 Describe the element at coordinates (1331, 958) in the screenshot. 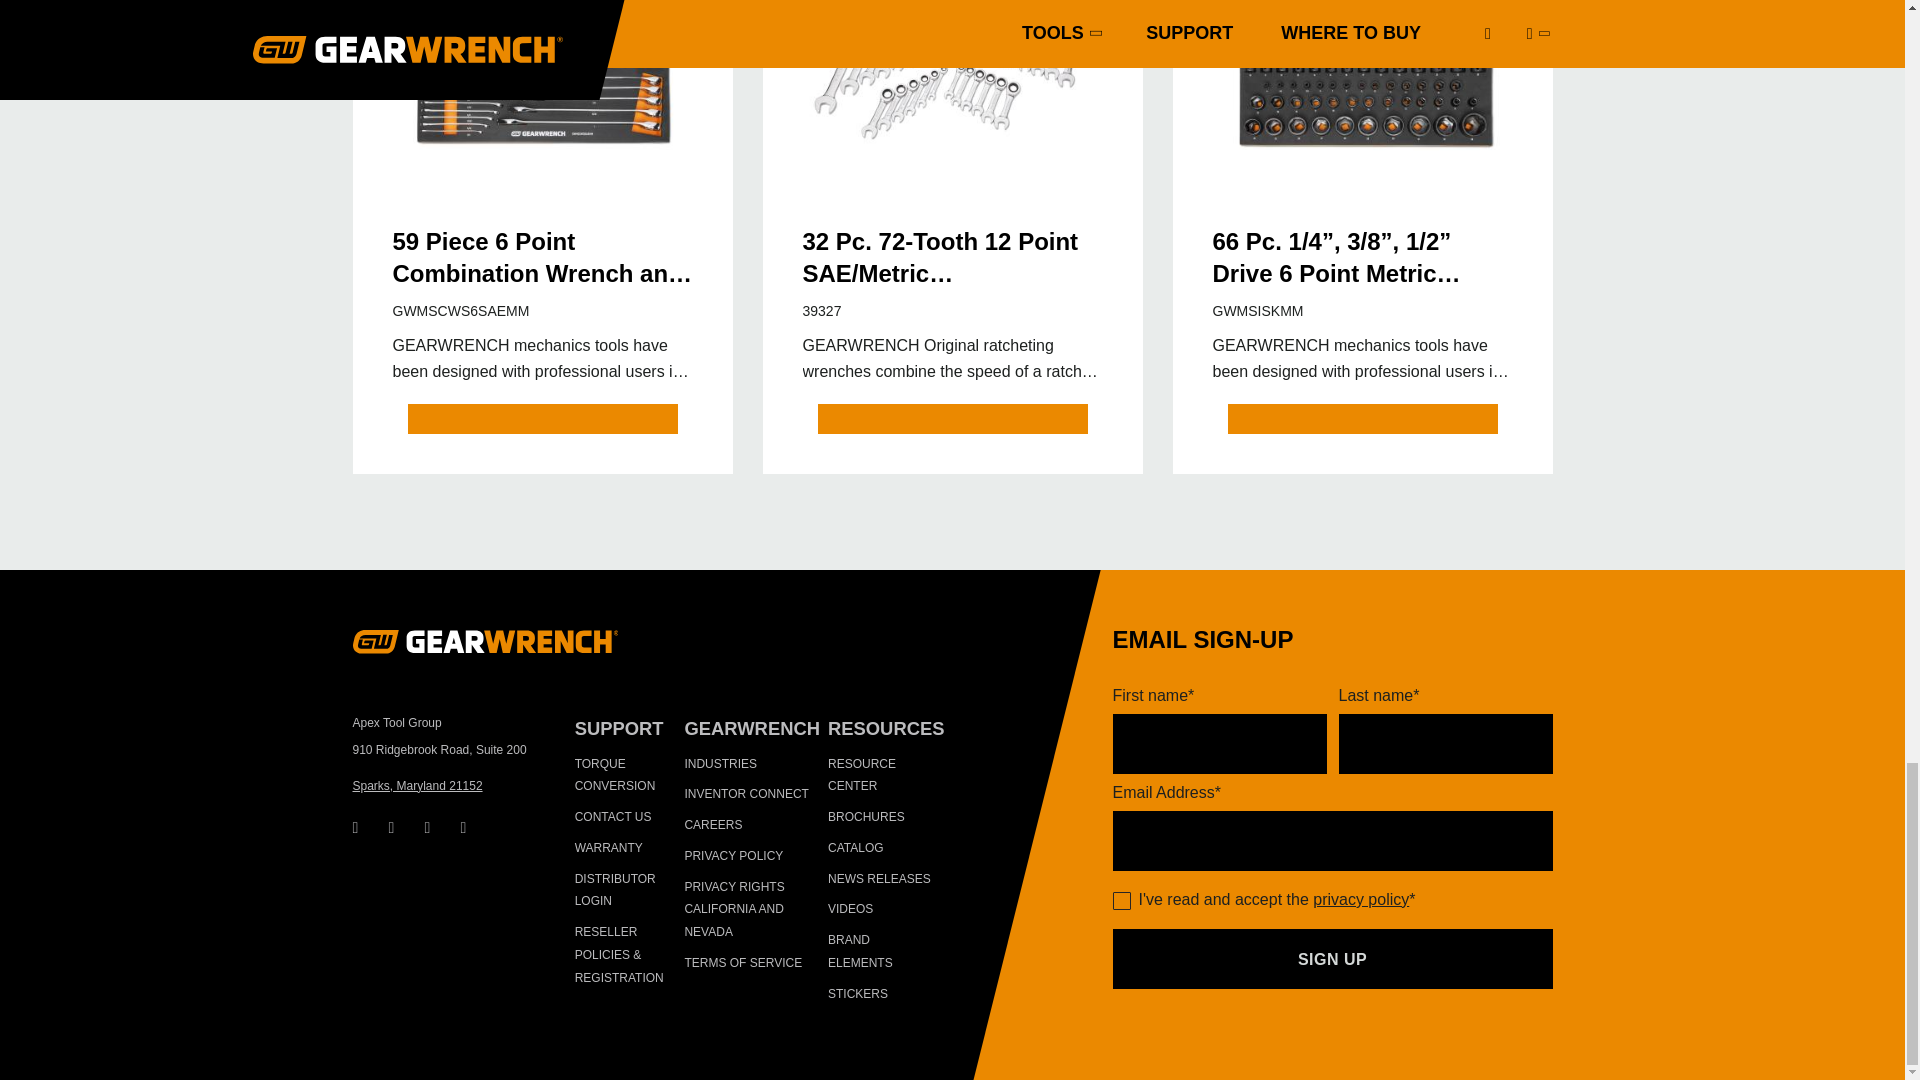

I see `Sign Up` at that location.